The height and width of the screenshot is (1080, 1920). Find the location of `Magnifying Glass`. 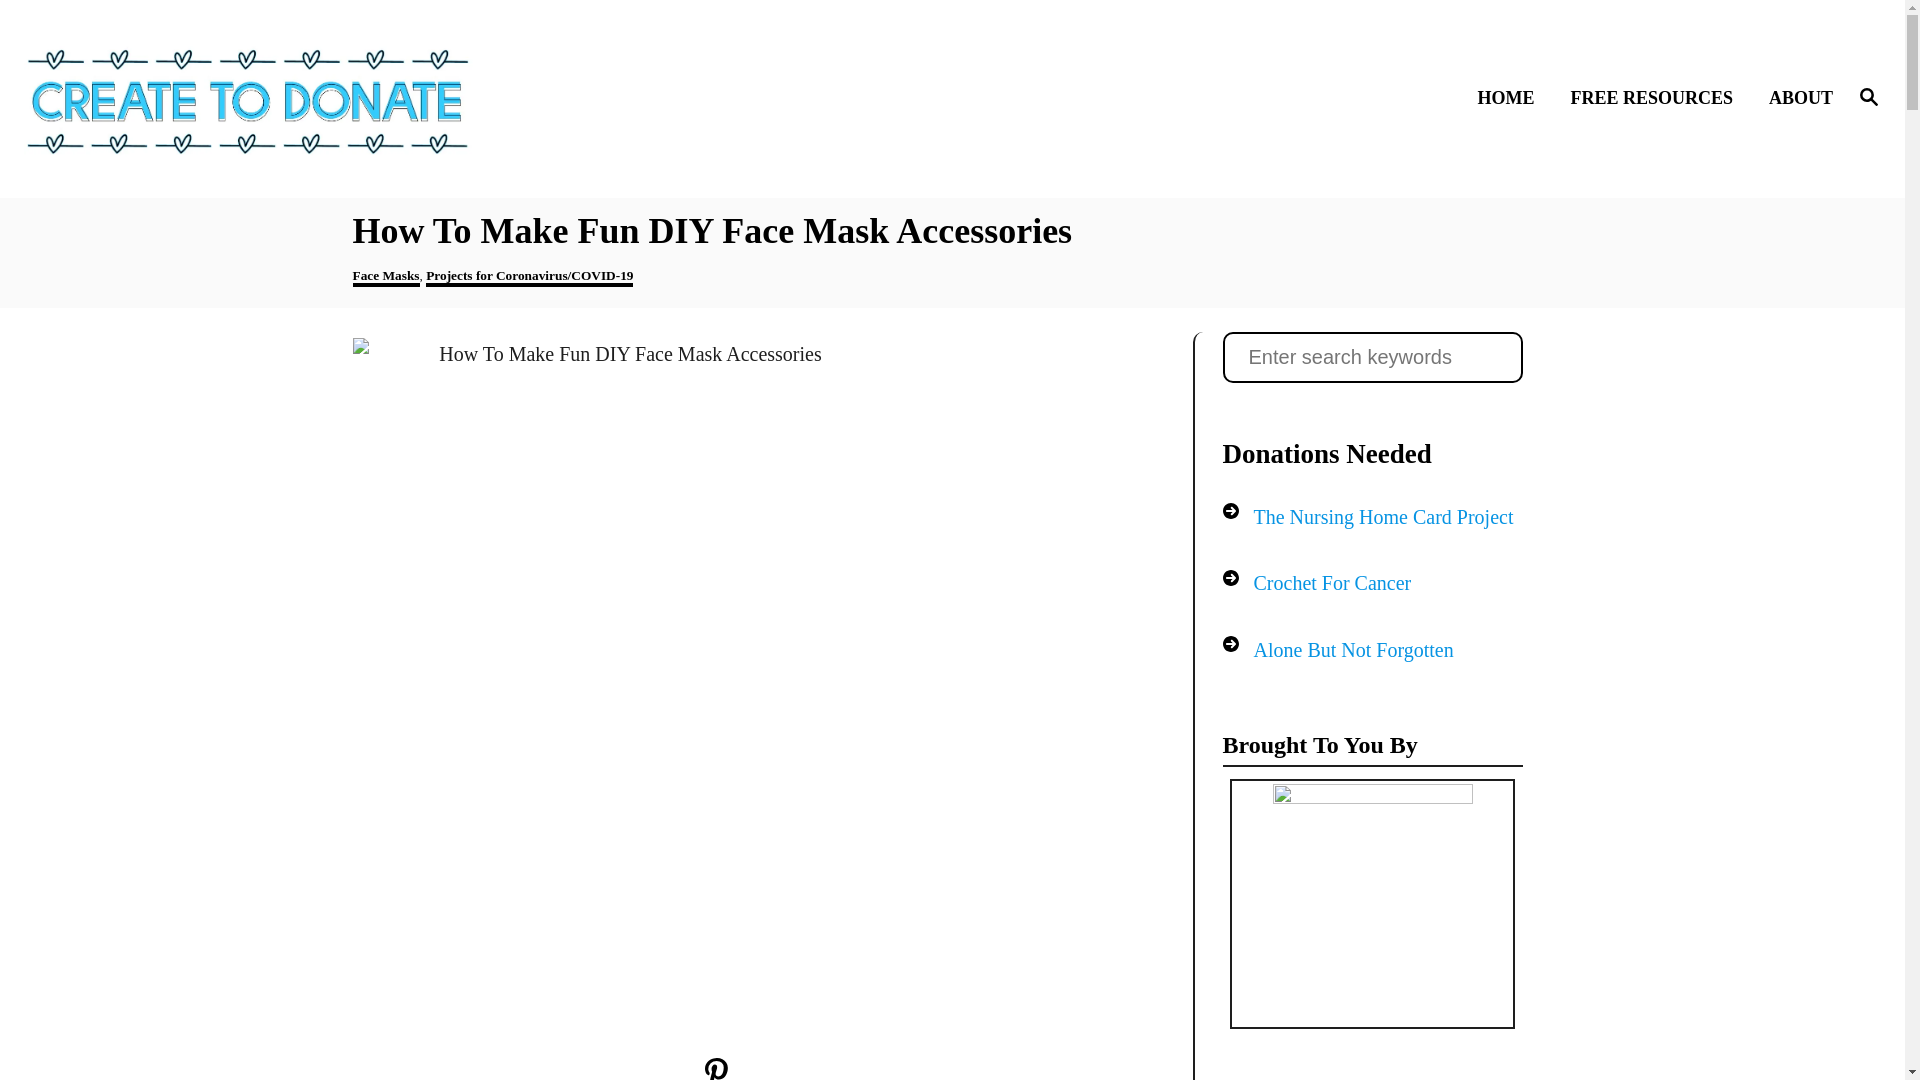

Magnifying Glass is located at coordinates (1868, 97).